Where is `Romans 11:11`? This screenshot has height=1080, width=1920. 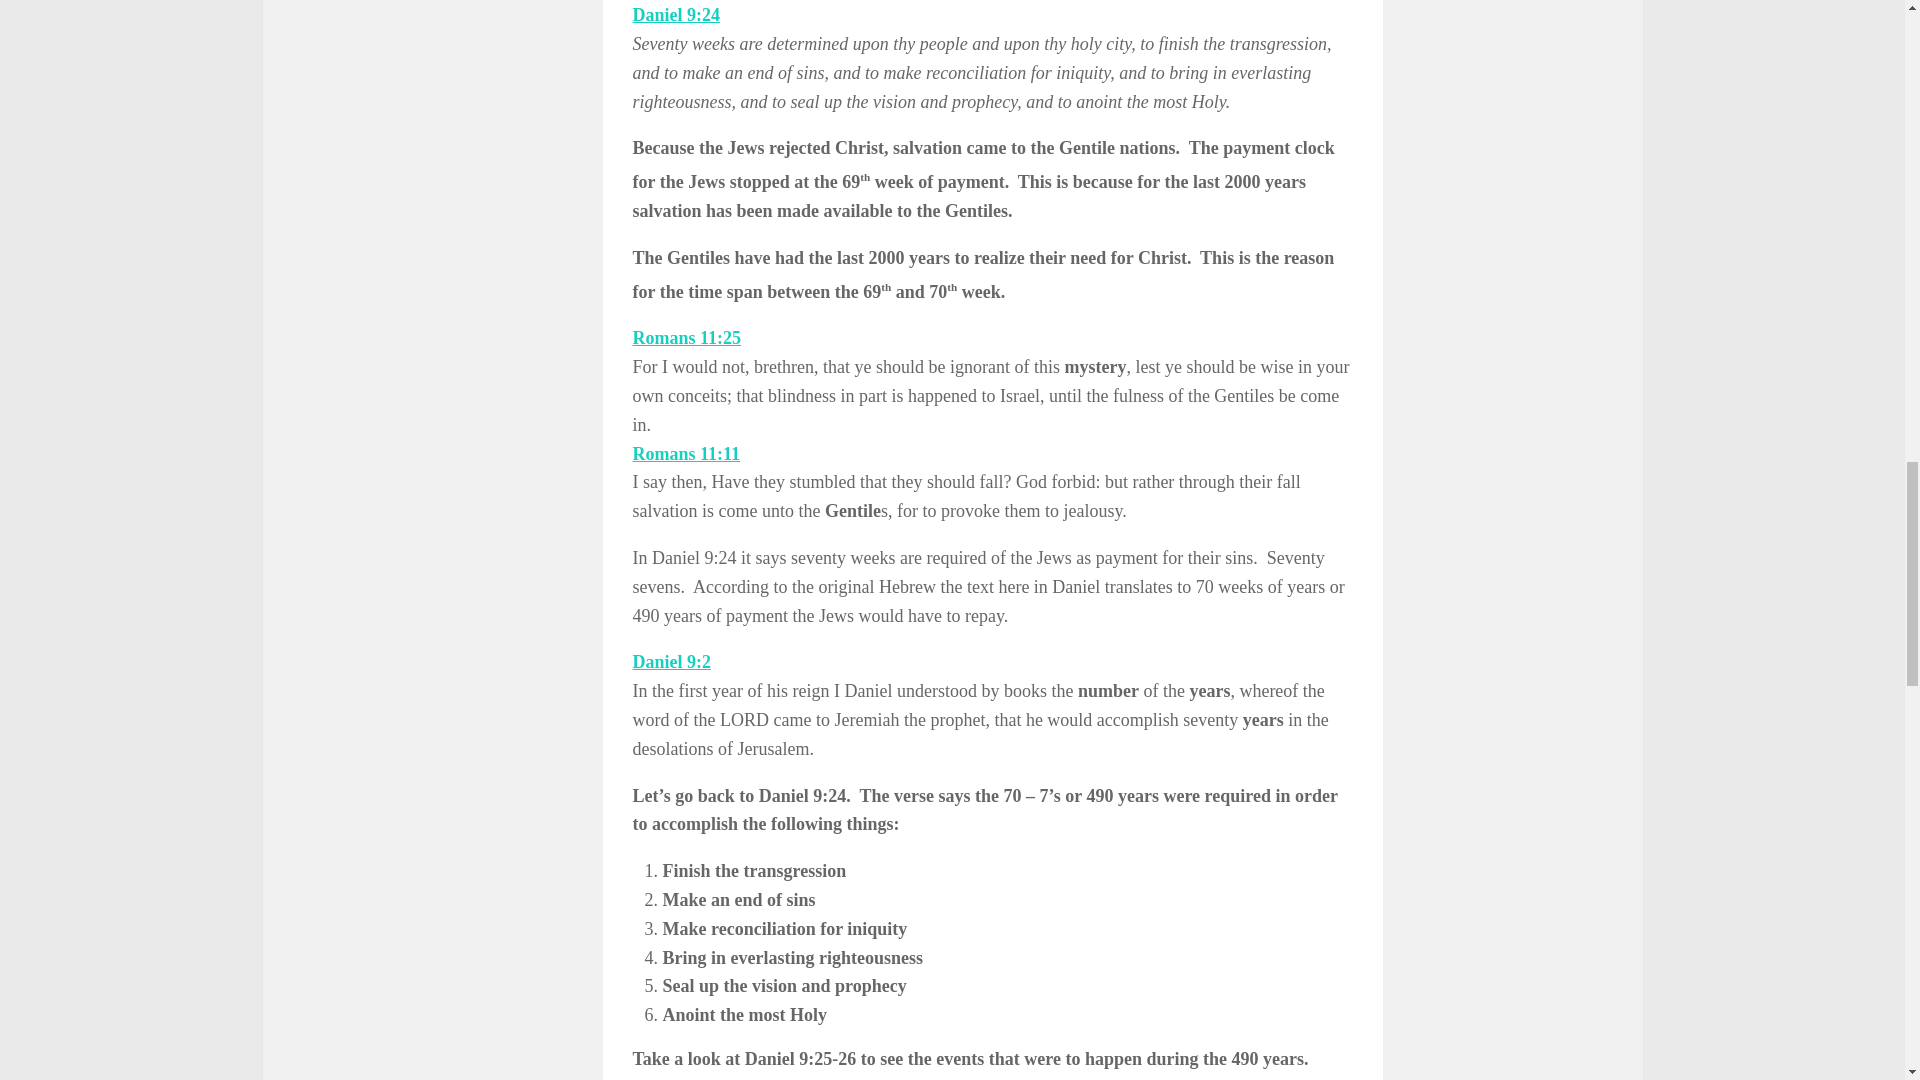
Romans 11:11 is located at coordinates (685, 454).